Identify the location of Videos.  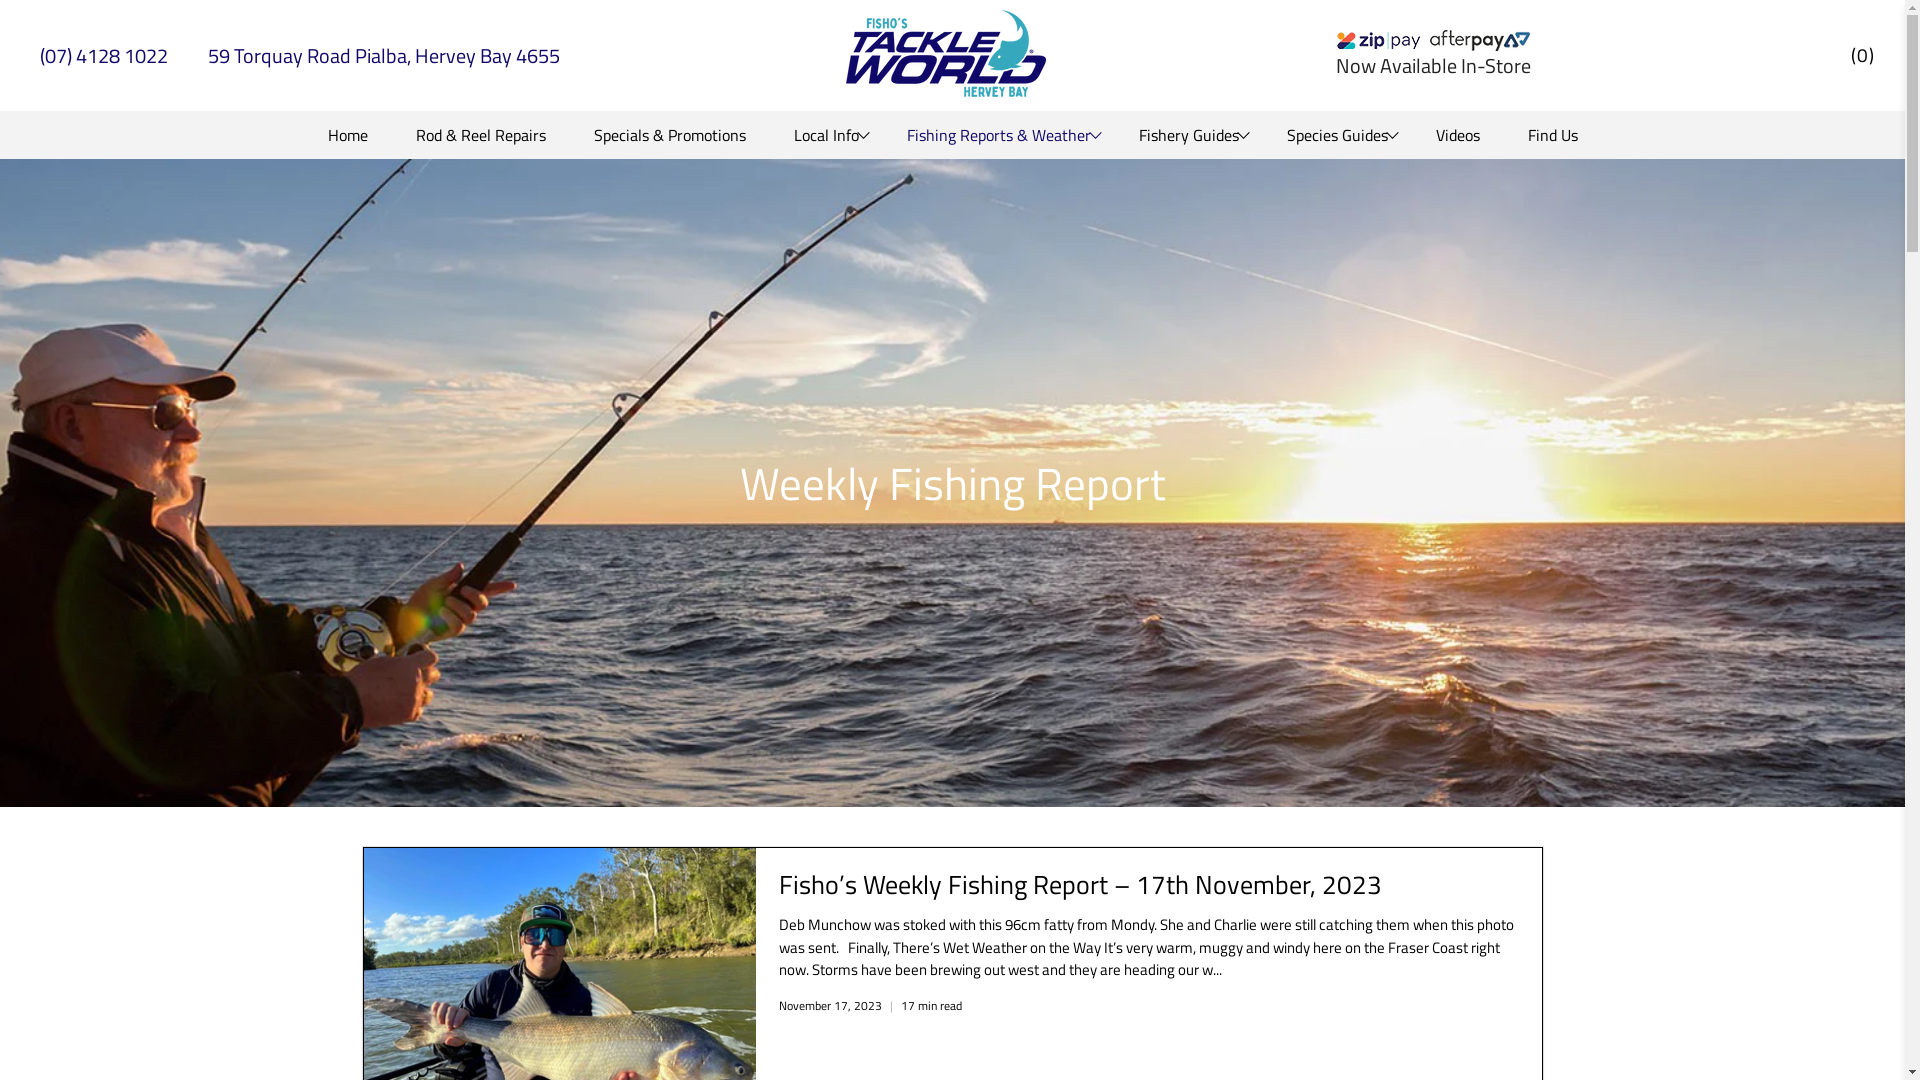
(1458, 135).